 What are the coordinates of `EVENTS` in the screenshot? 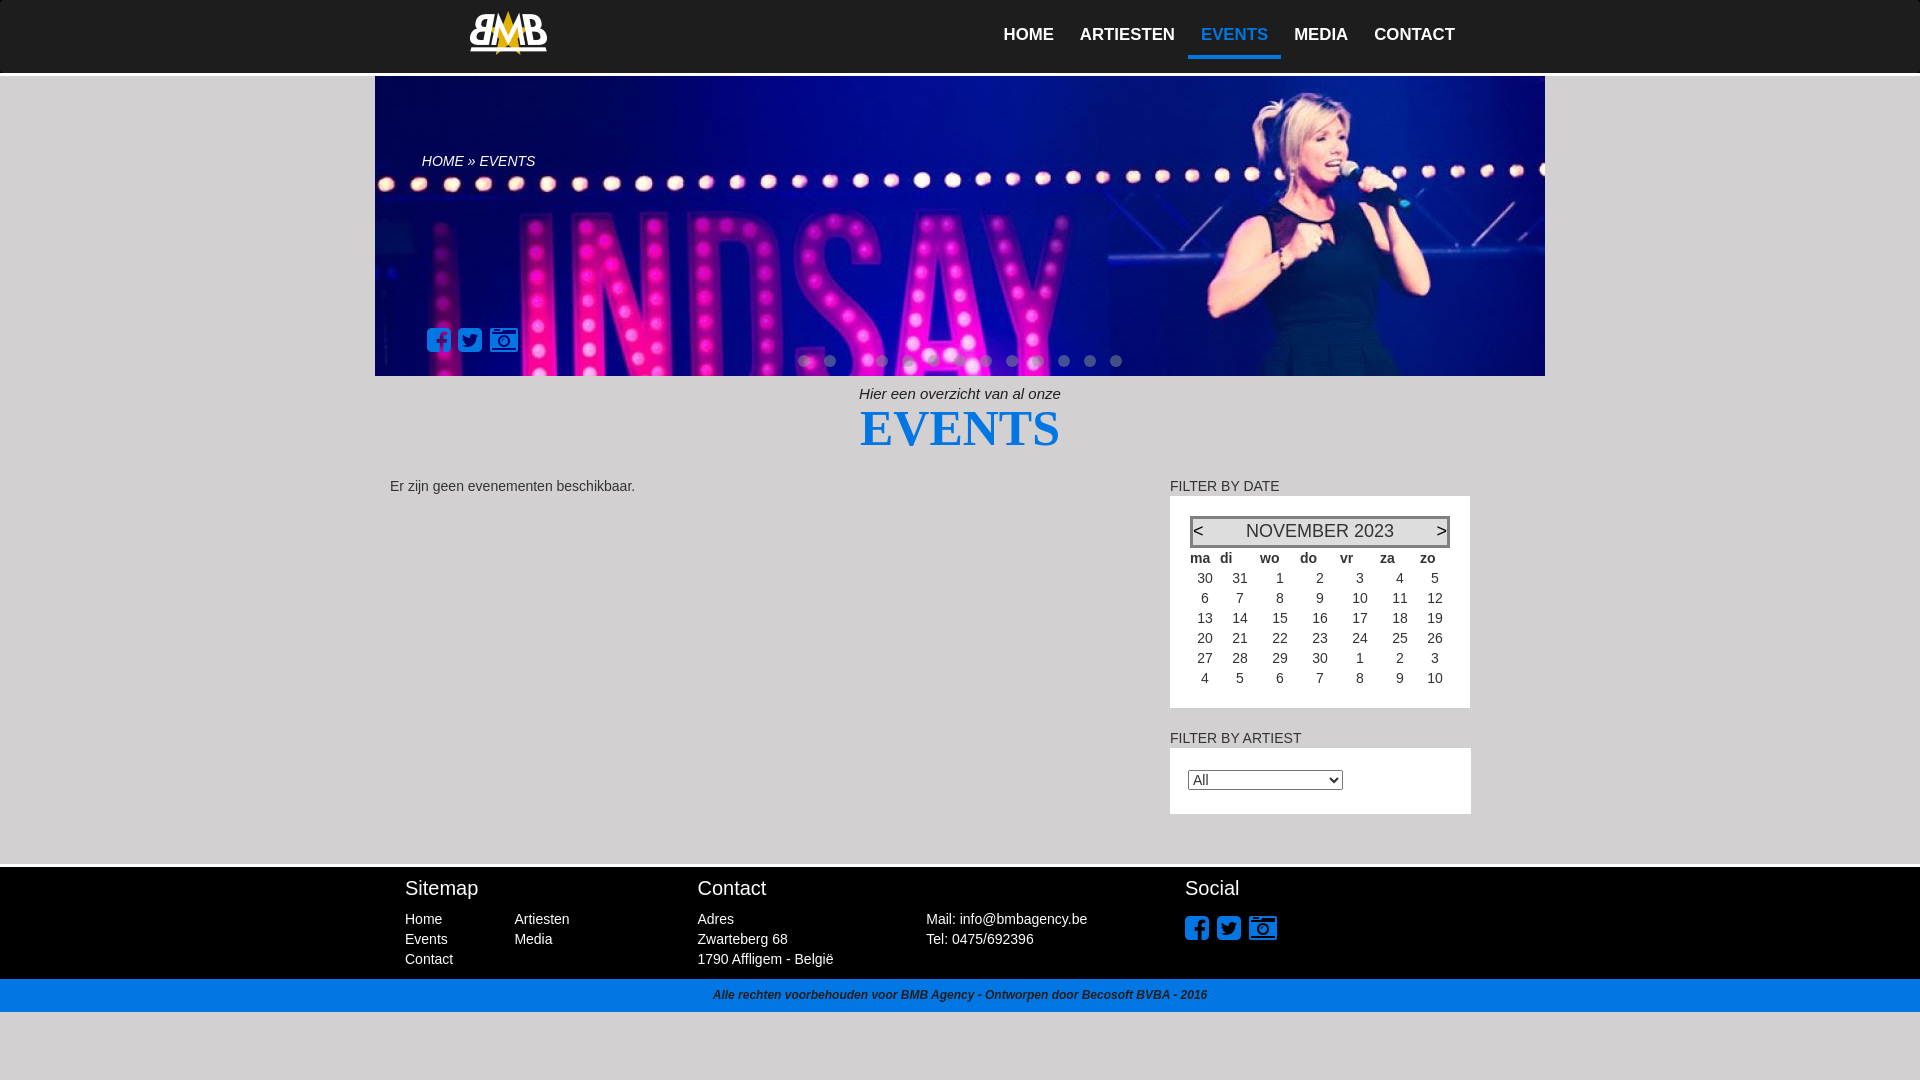 It's located at (1234, 37).